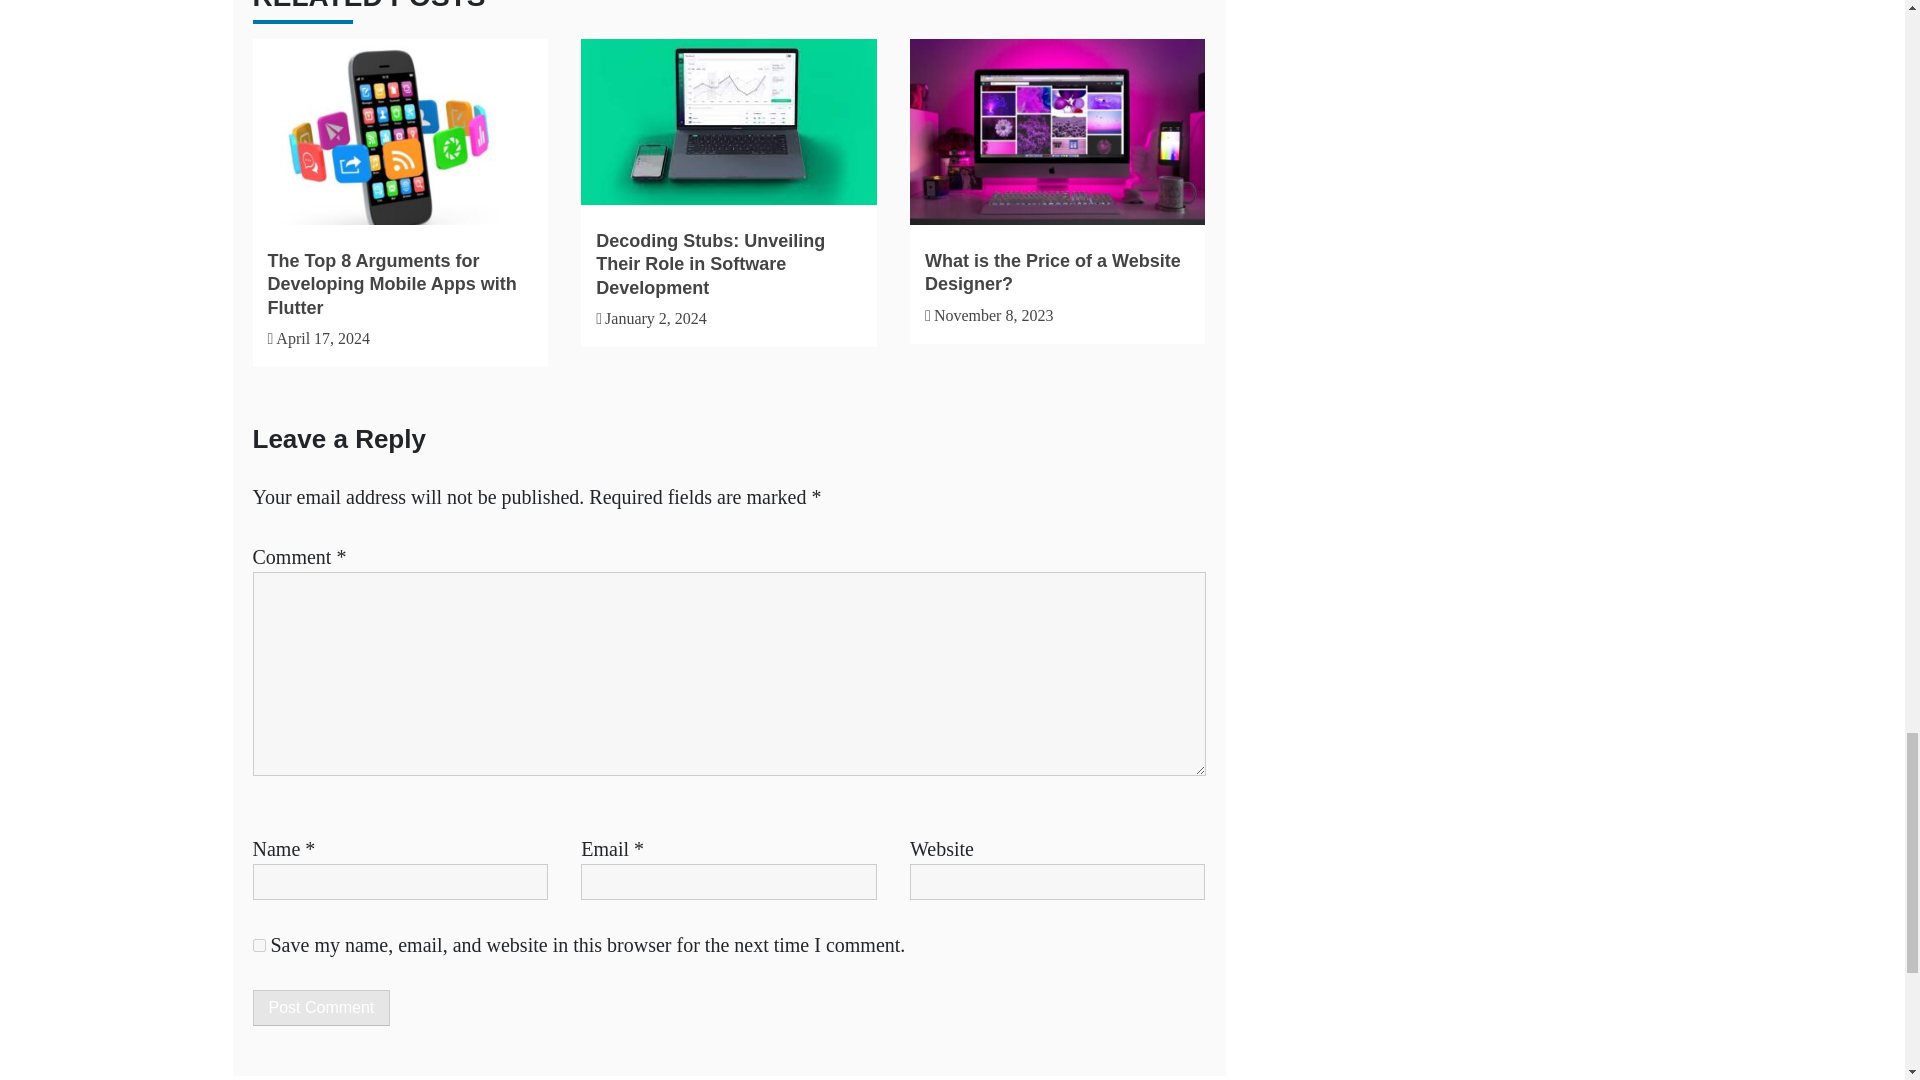 The image size is (1920, 1080). Describe the element at coordinates (323, 338) in the screenshot. I see `April 17, 2024` at that location.